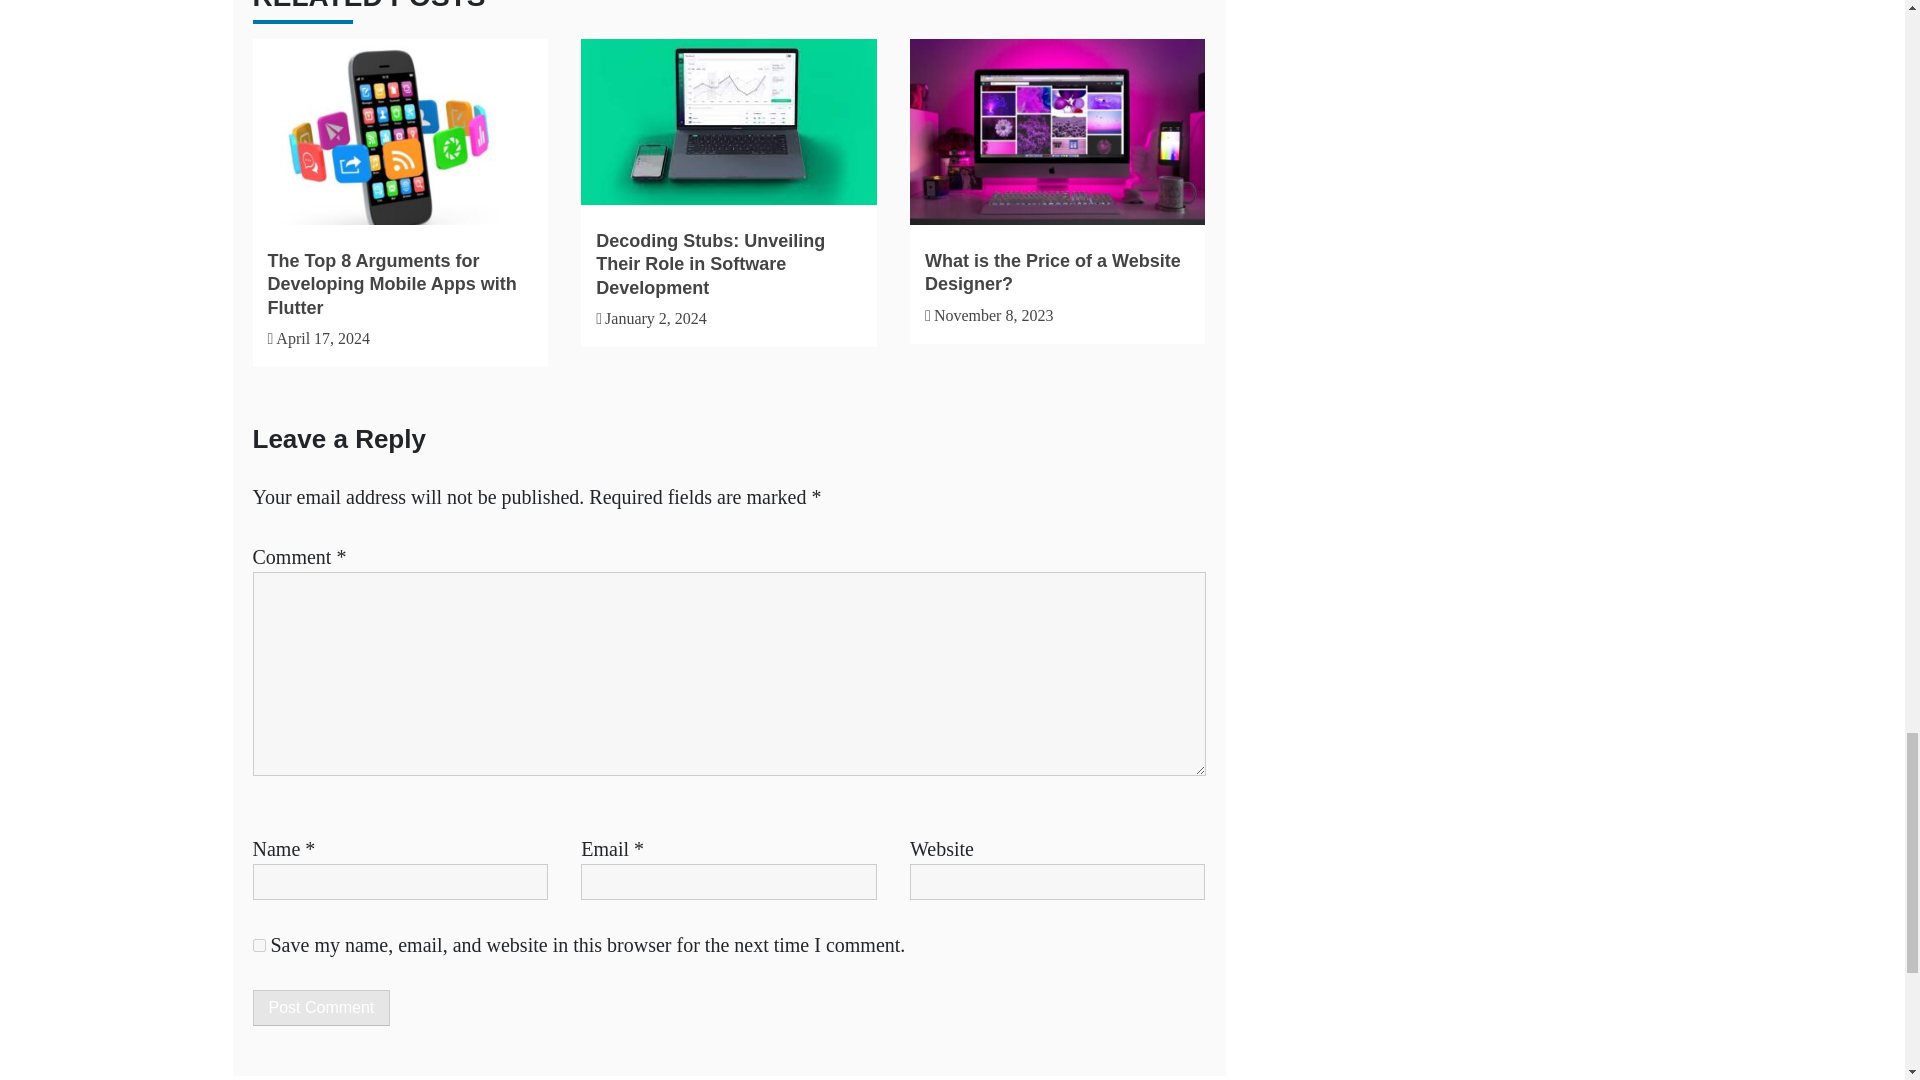 The image size is (1920, 1080). Describe the element at coordinates (323, 338) in the screenshot. I see `April 17, 2024` at that location.